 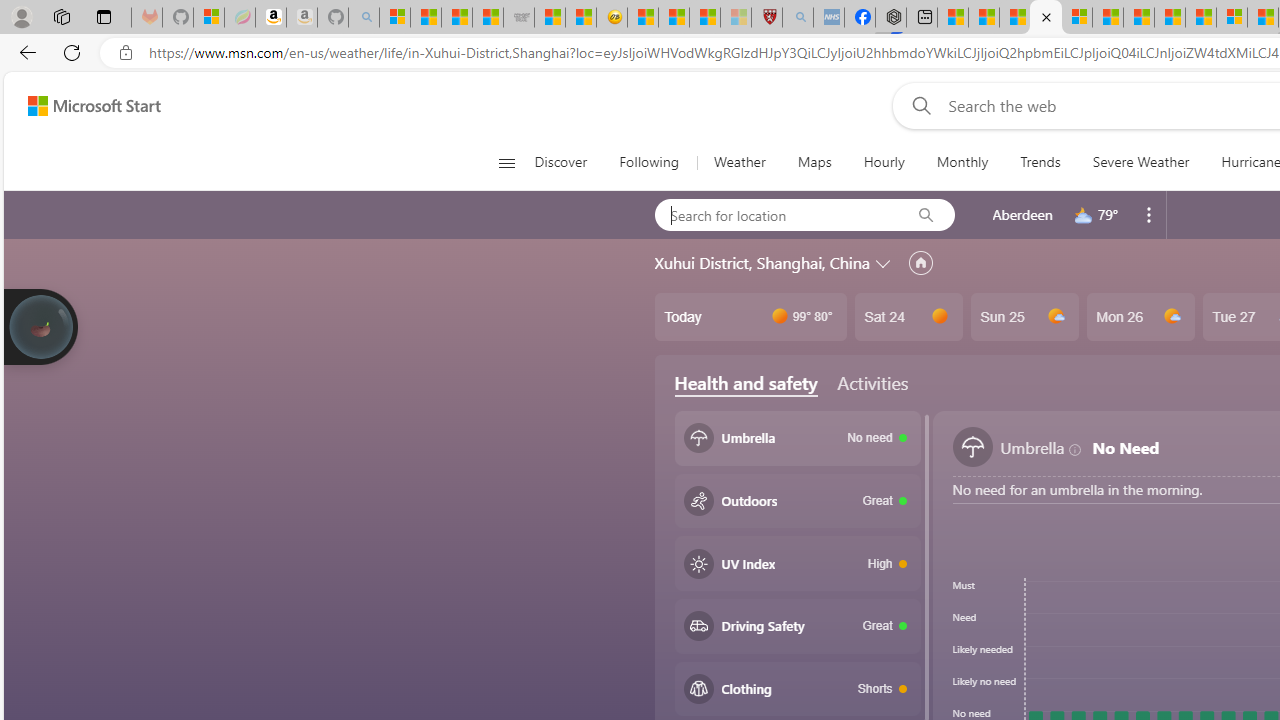 What do you see at coordinates (86, 106) in the screenshot?
I see `Skip to content` at bounding box center [86, 106].